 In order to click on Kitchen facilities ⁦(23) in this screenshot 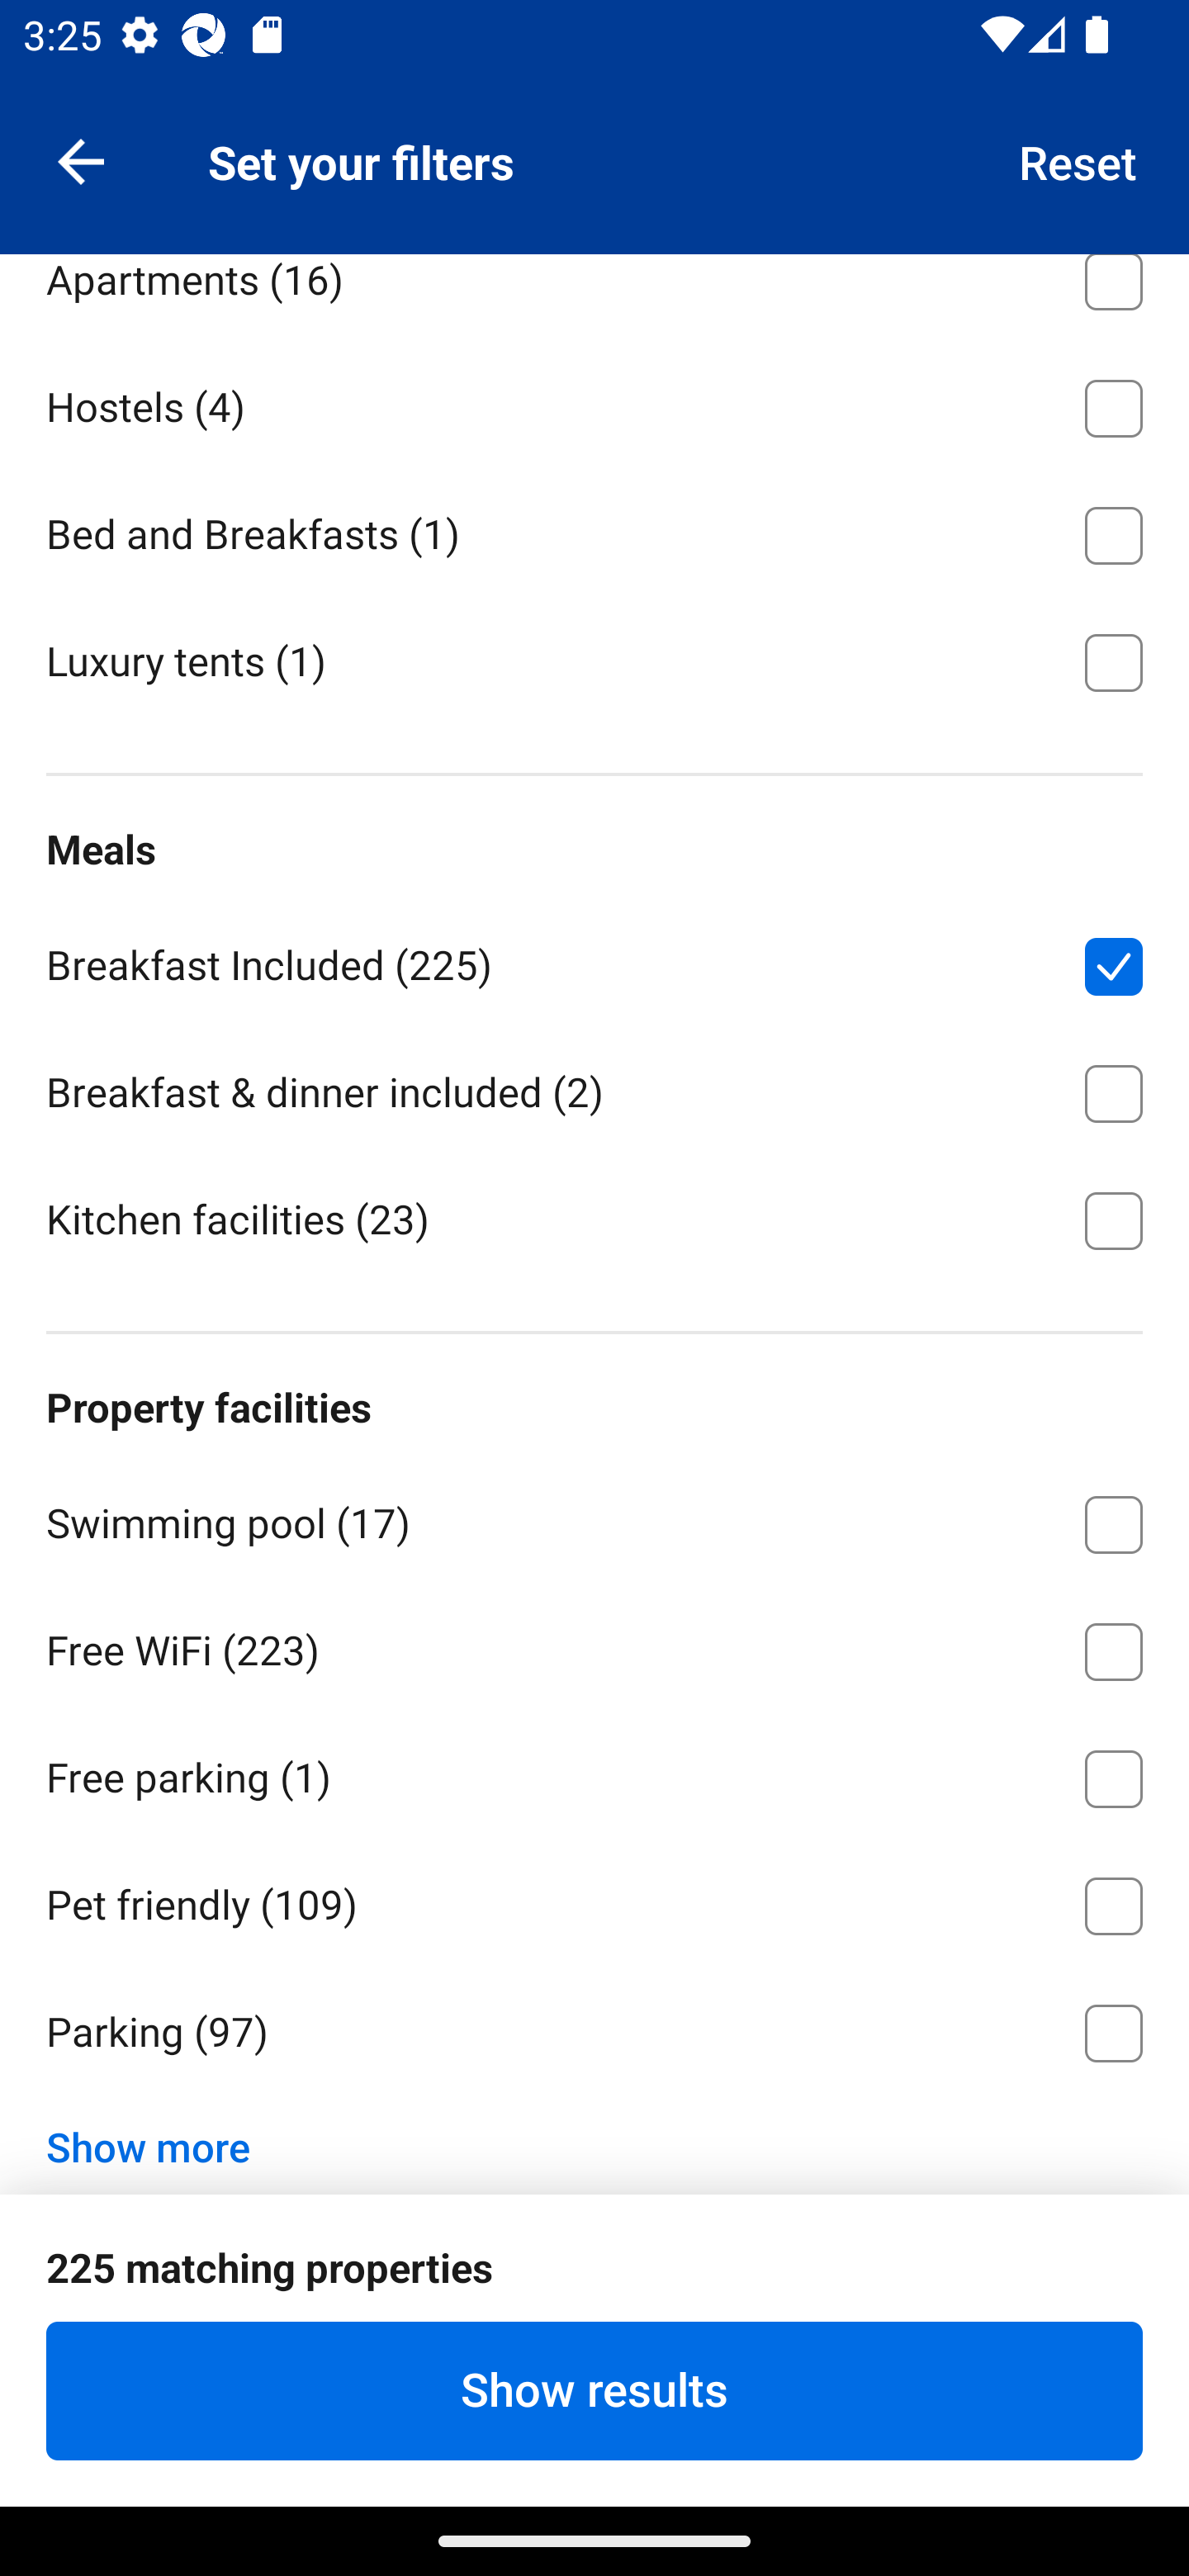, I will do `click(594, 1218)`.